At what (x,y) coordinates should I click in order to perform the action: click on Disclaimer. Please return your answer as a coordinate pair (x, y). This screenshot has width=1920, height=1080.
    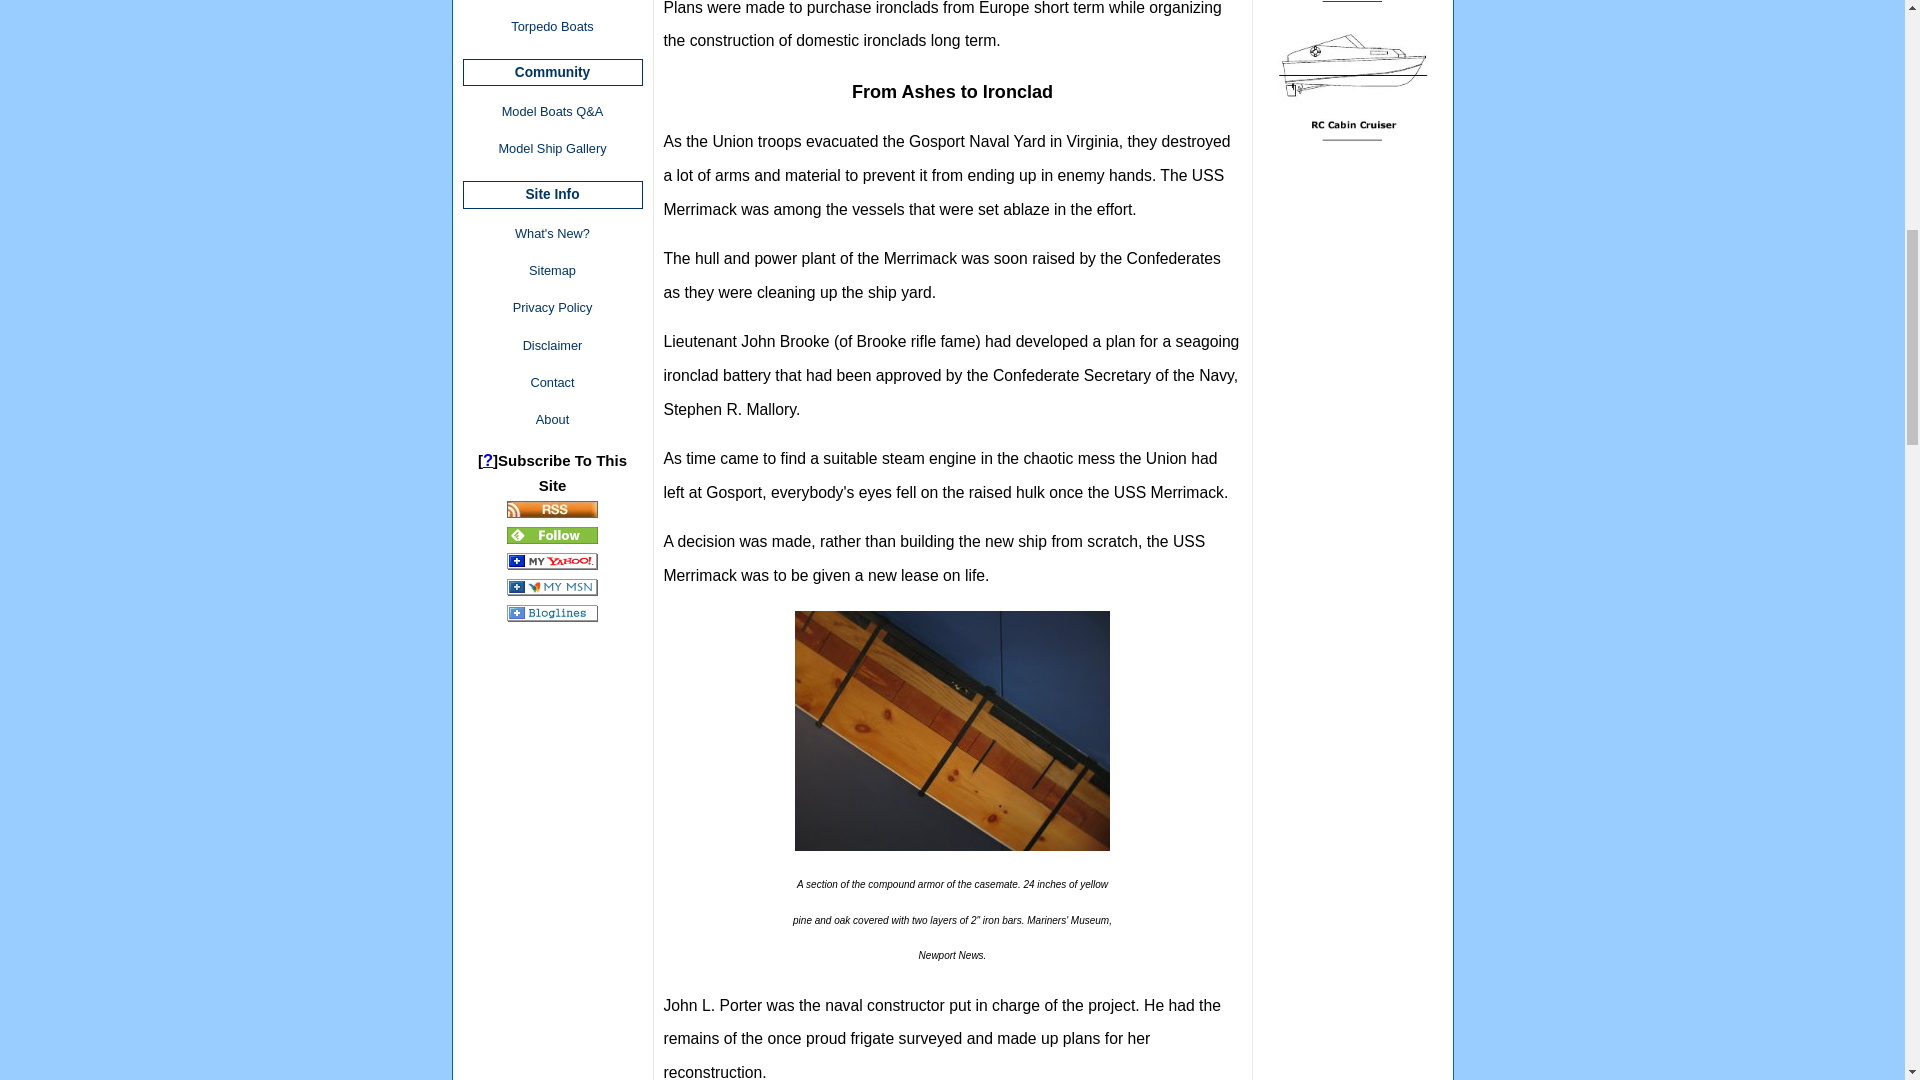
    Looking at the image, I should click on (552, 345).